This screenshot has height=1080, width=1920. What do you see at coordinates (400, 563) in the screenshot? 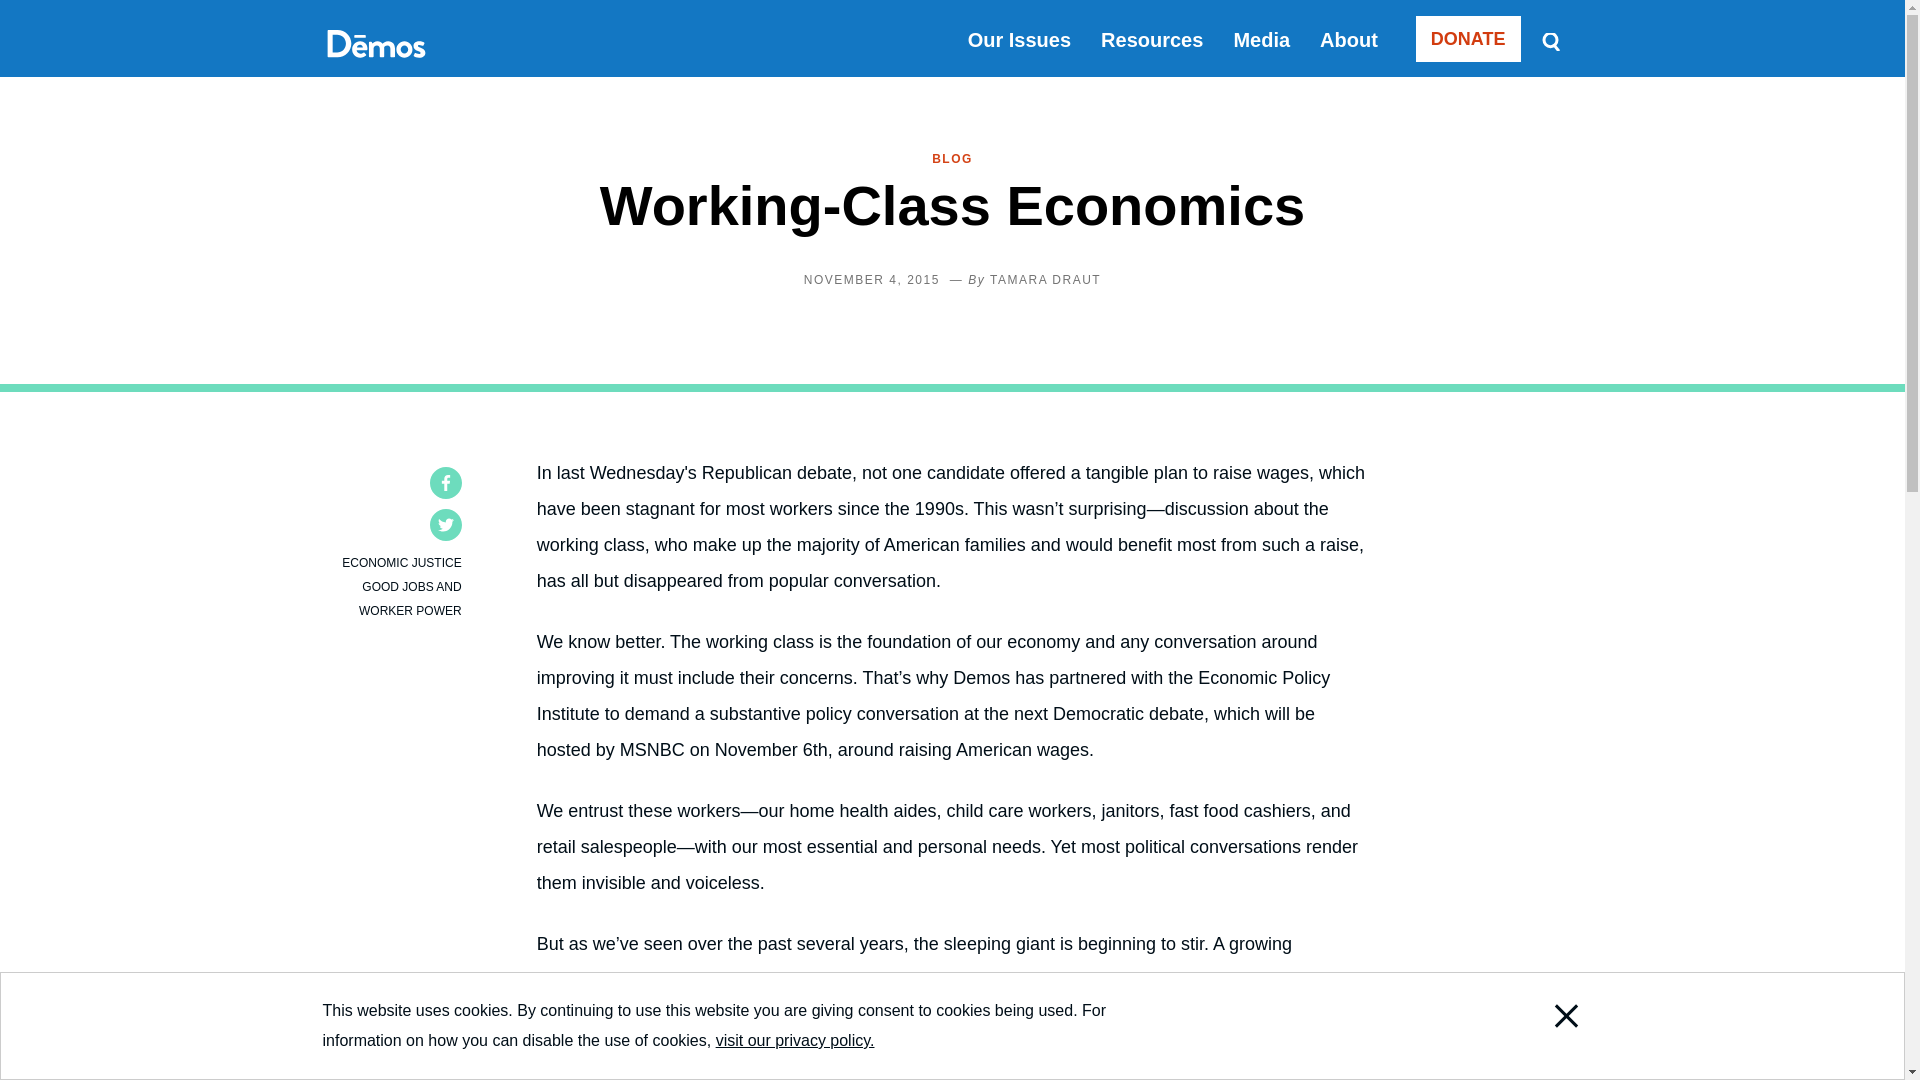
I see `ECONOMIC JUSTICE` at bounding box center [400, 563].